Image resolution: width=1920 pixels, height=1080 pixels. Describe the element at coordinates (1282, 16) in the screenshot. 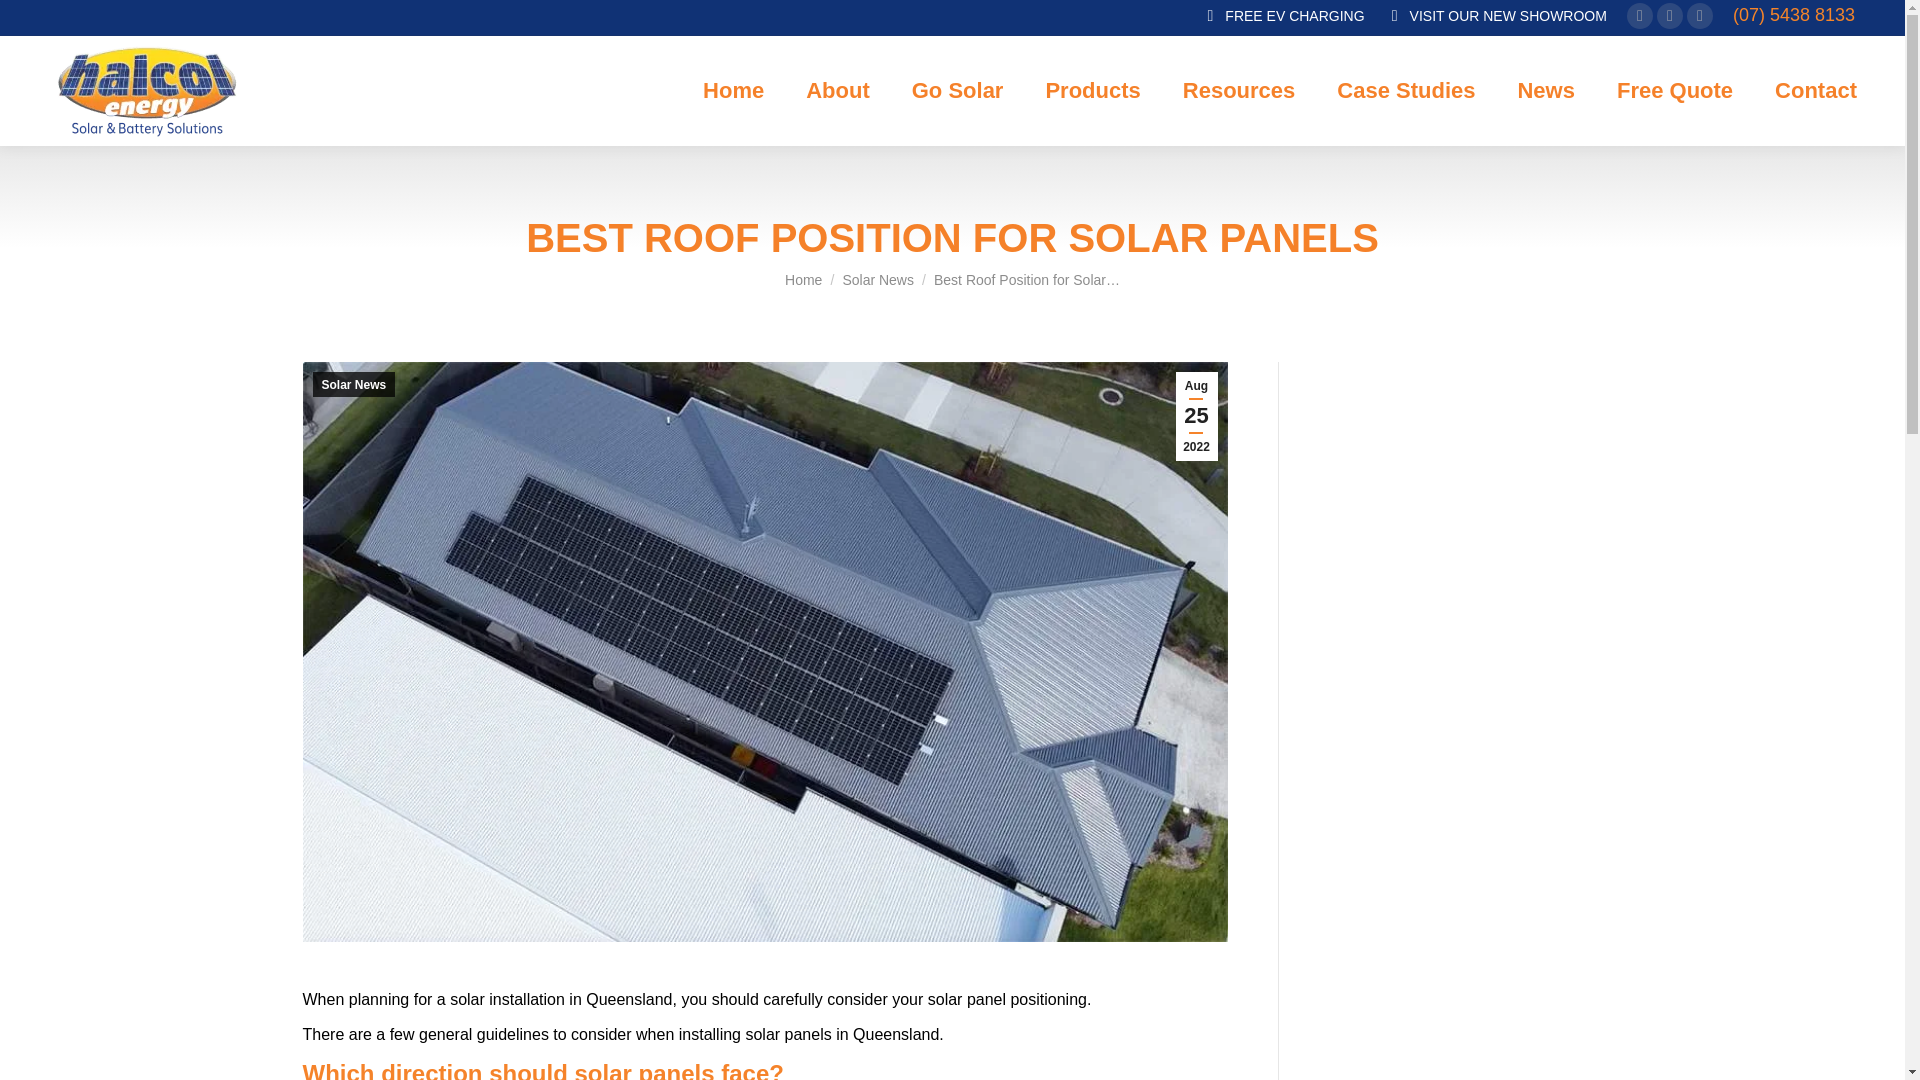

I see `FREE EV CHARGING` at that location.